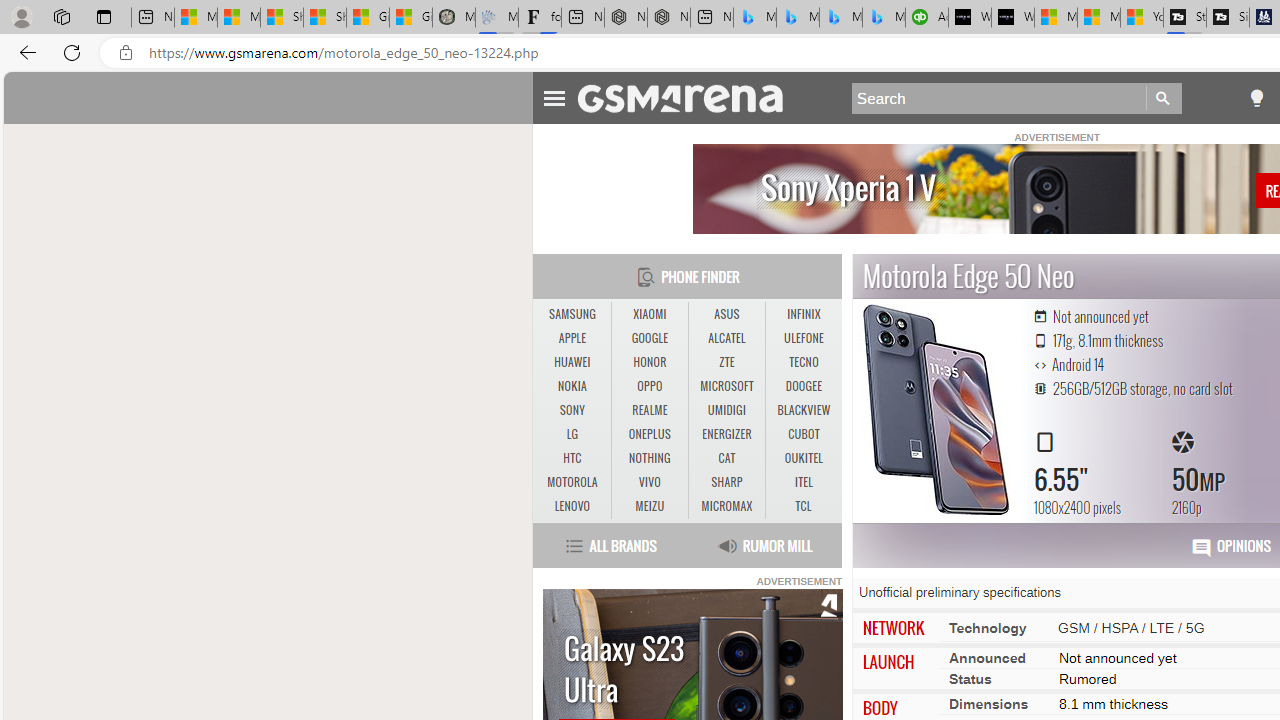  Describe the element at coordinates (650, 314) in the screenshot. I see `XIAOMI` at that location.